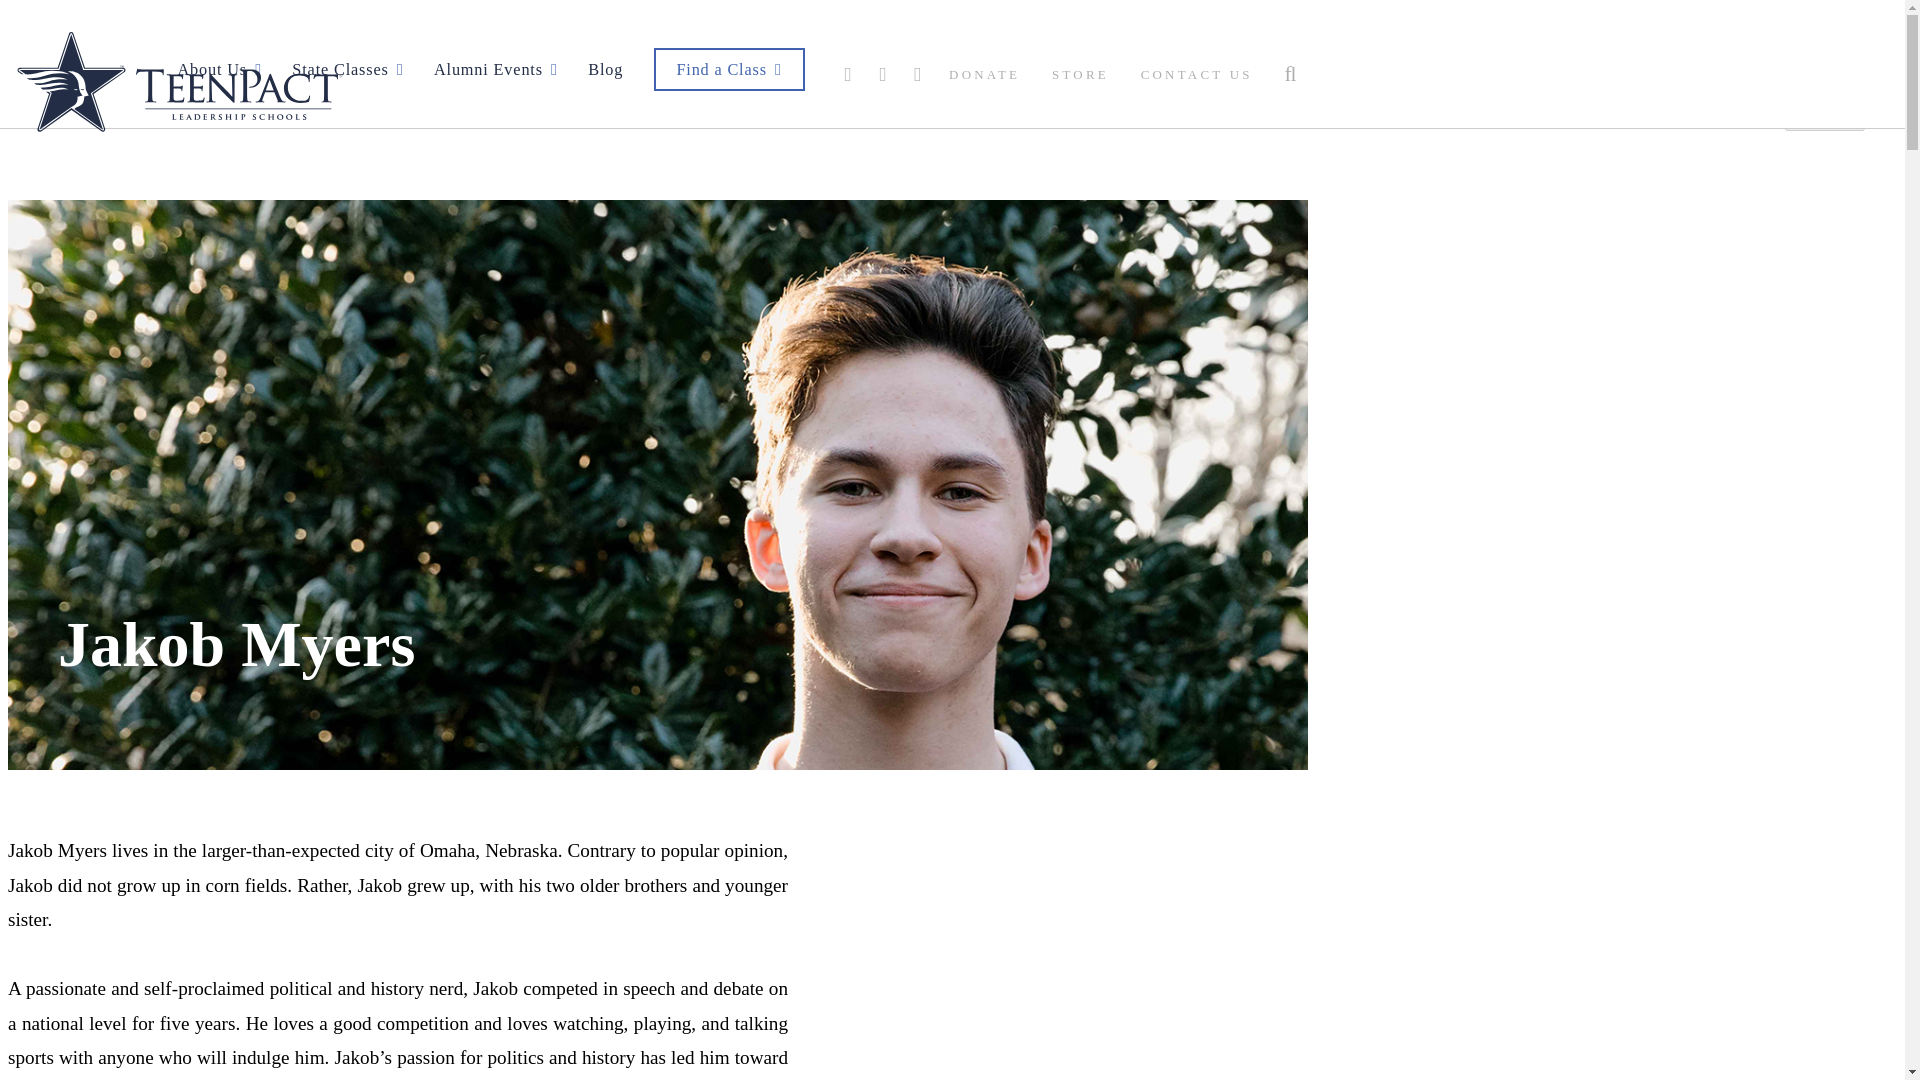 This screenshot has width=1920, height=1080. Describe the element at coordinates (220, 69) in the screenshot. I see `About Us` at that location.